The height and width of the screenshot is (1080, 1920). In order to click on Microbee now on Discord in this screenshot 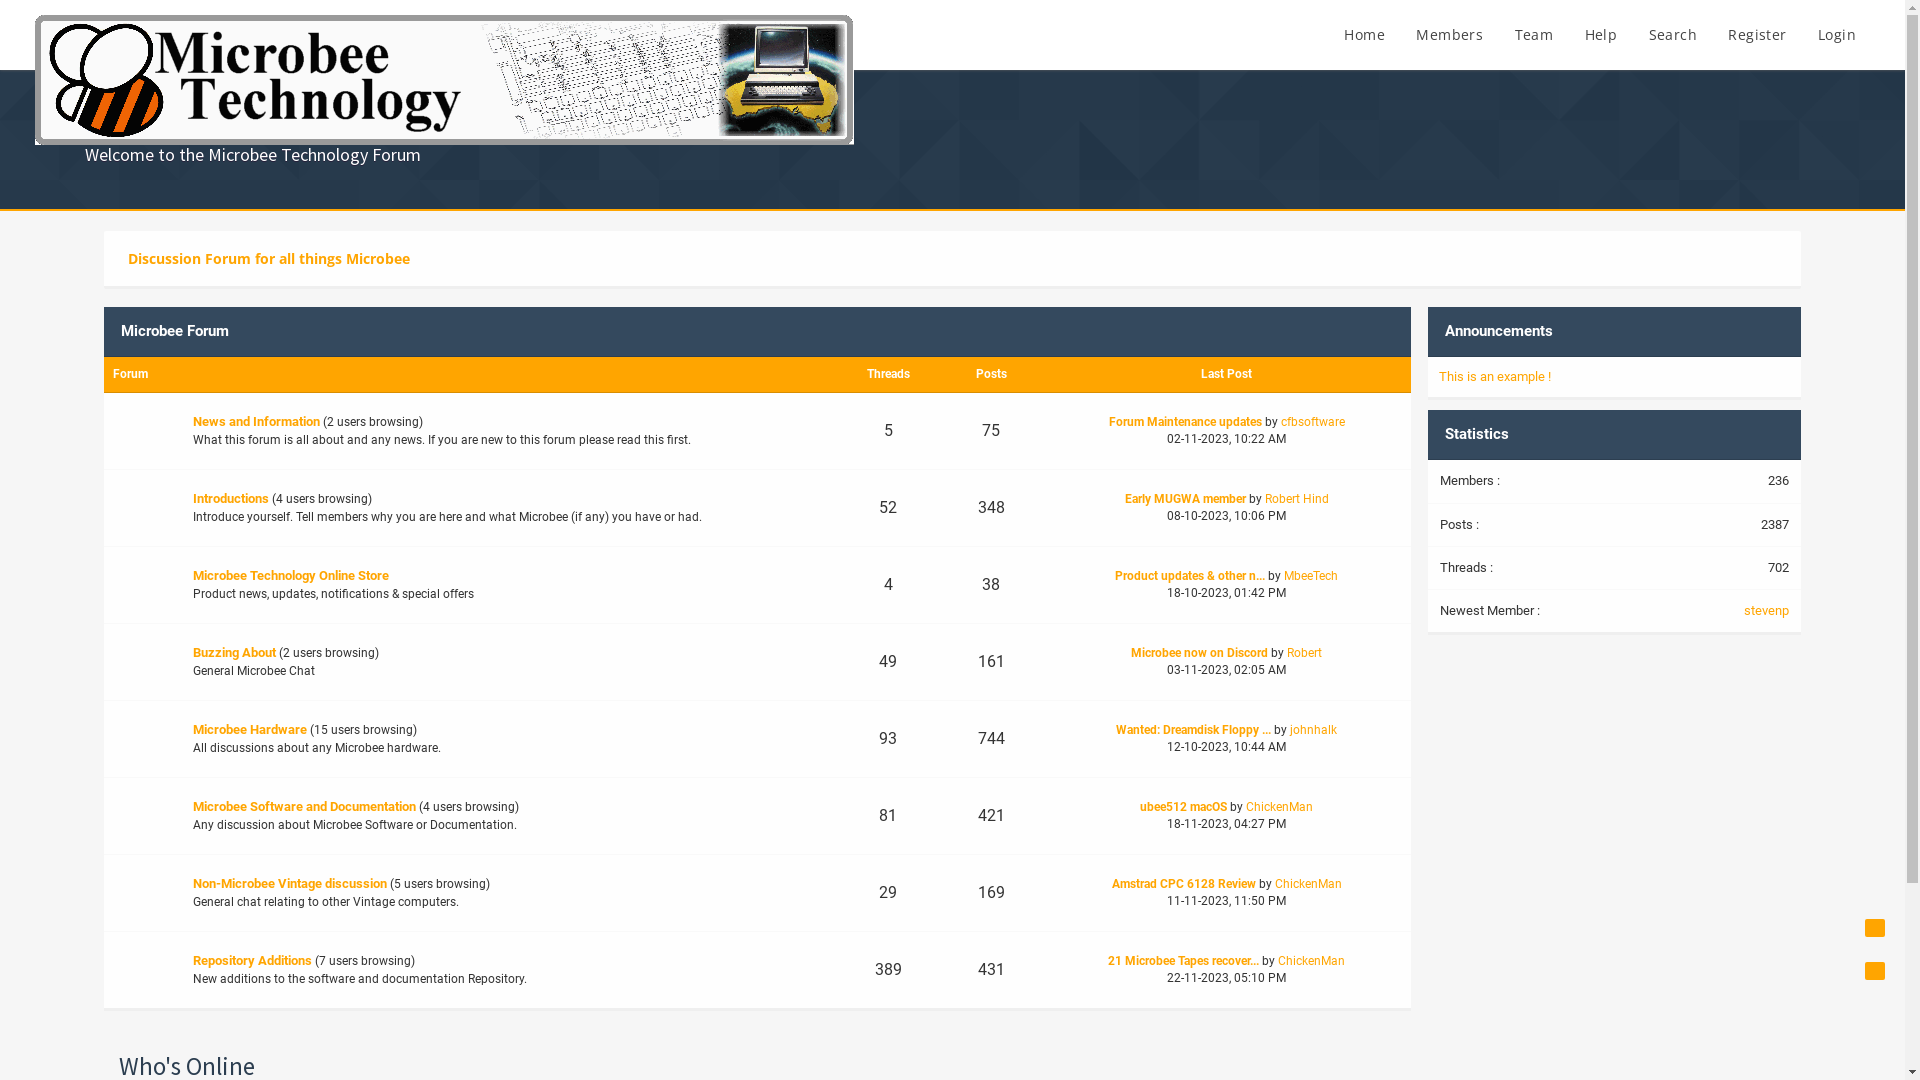, I will do `click(1200, 653)`.